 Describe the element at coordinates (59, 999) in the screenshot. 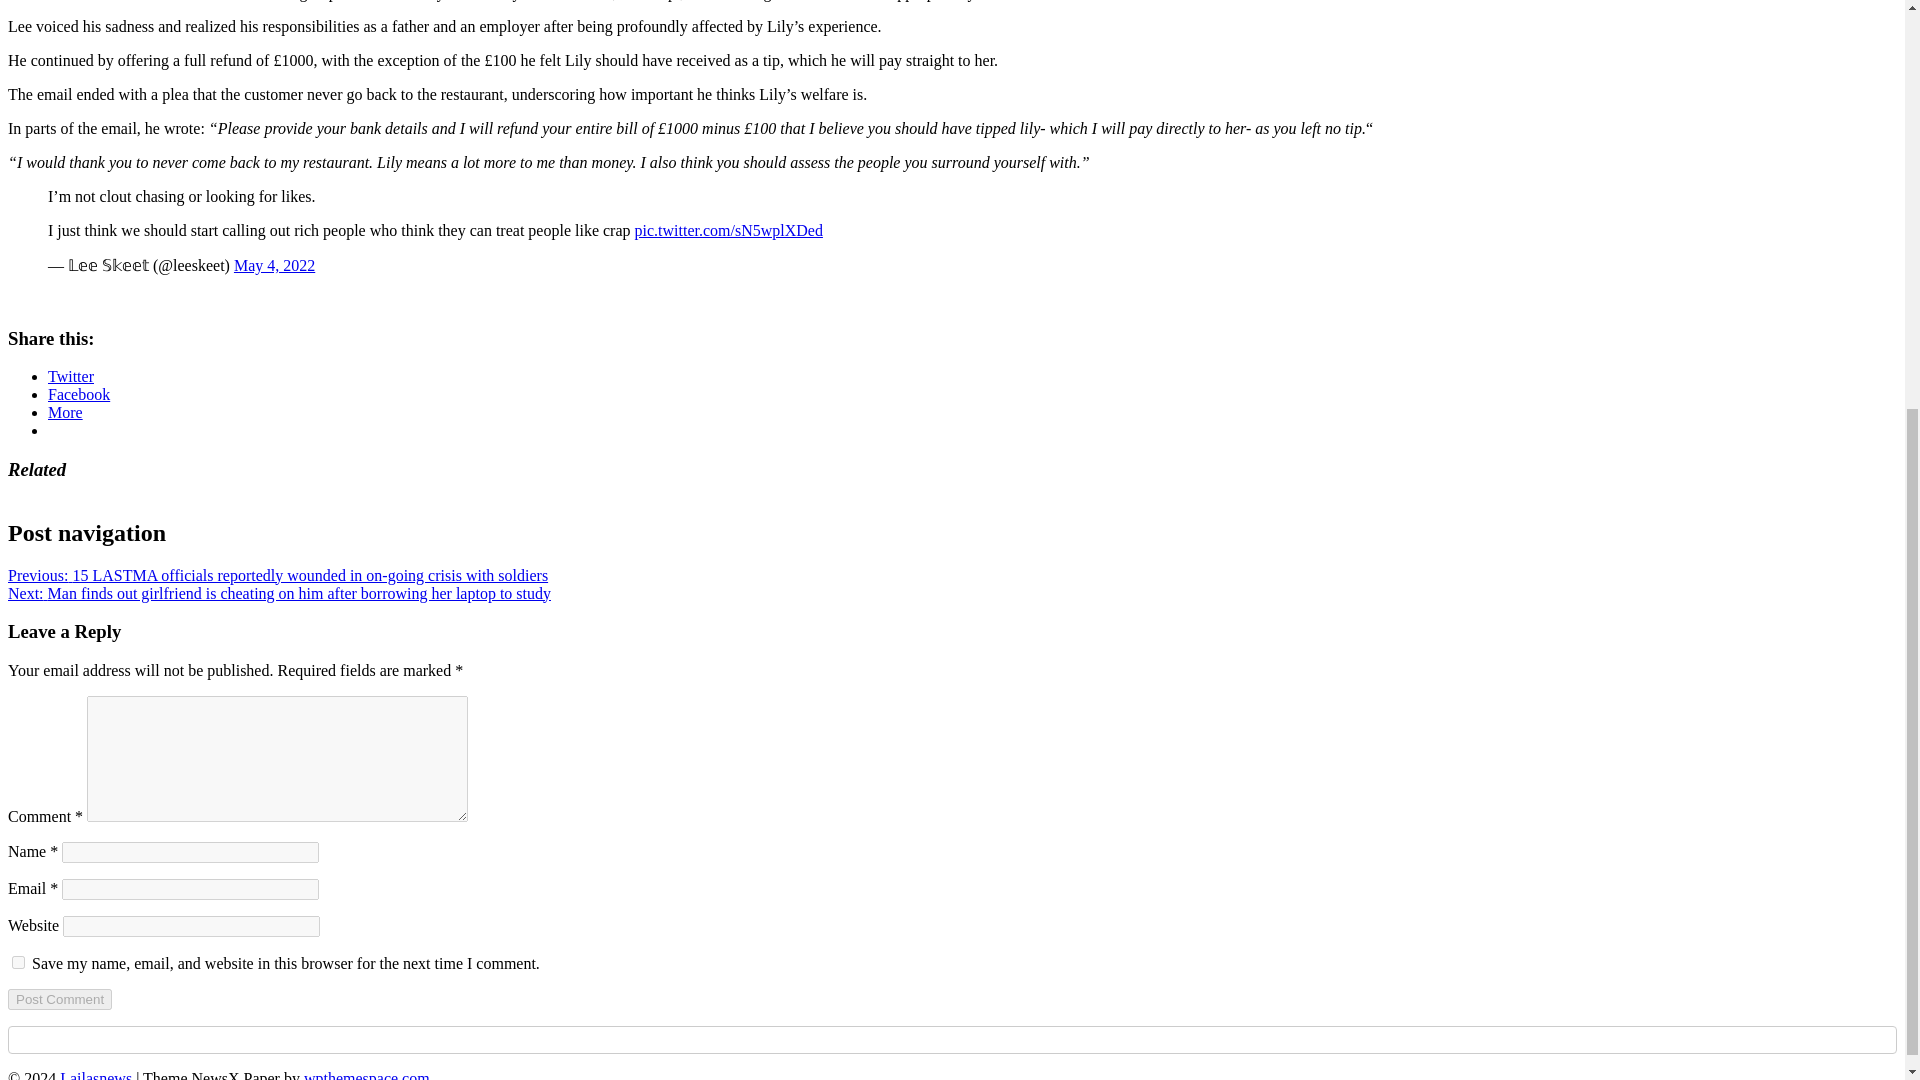

I see `Post Comment` at that location.